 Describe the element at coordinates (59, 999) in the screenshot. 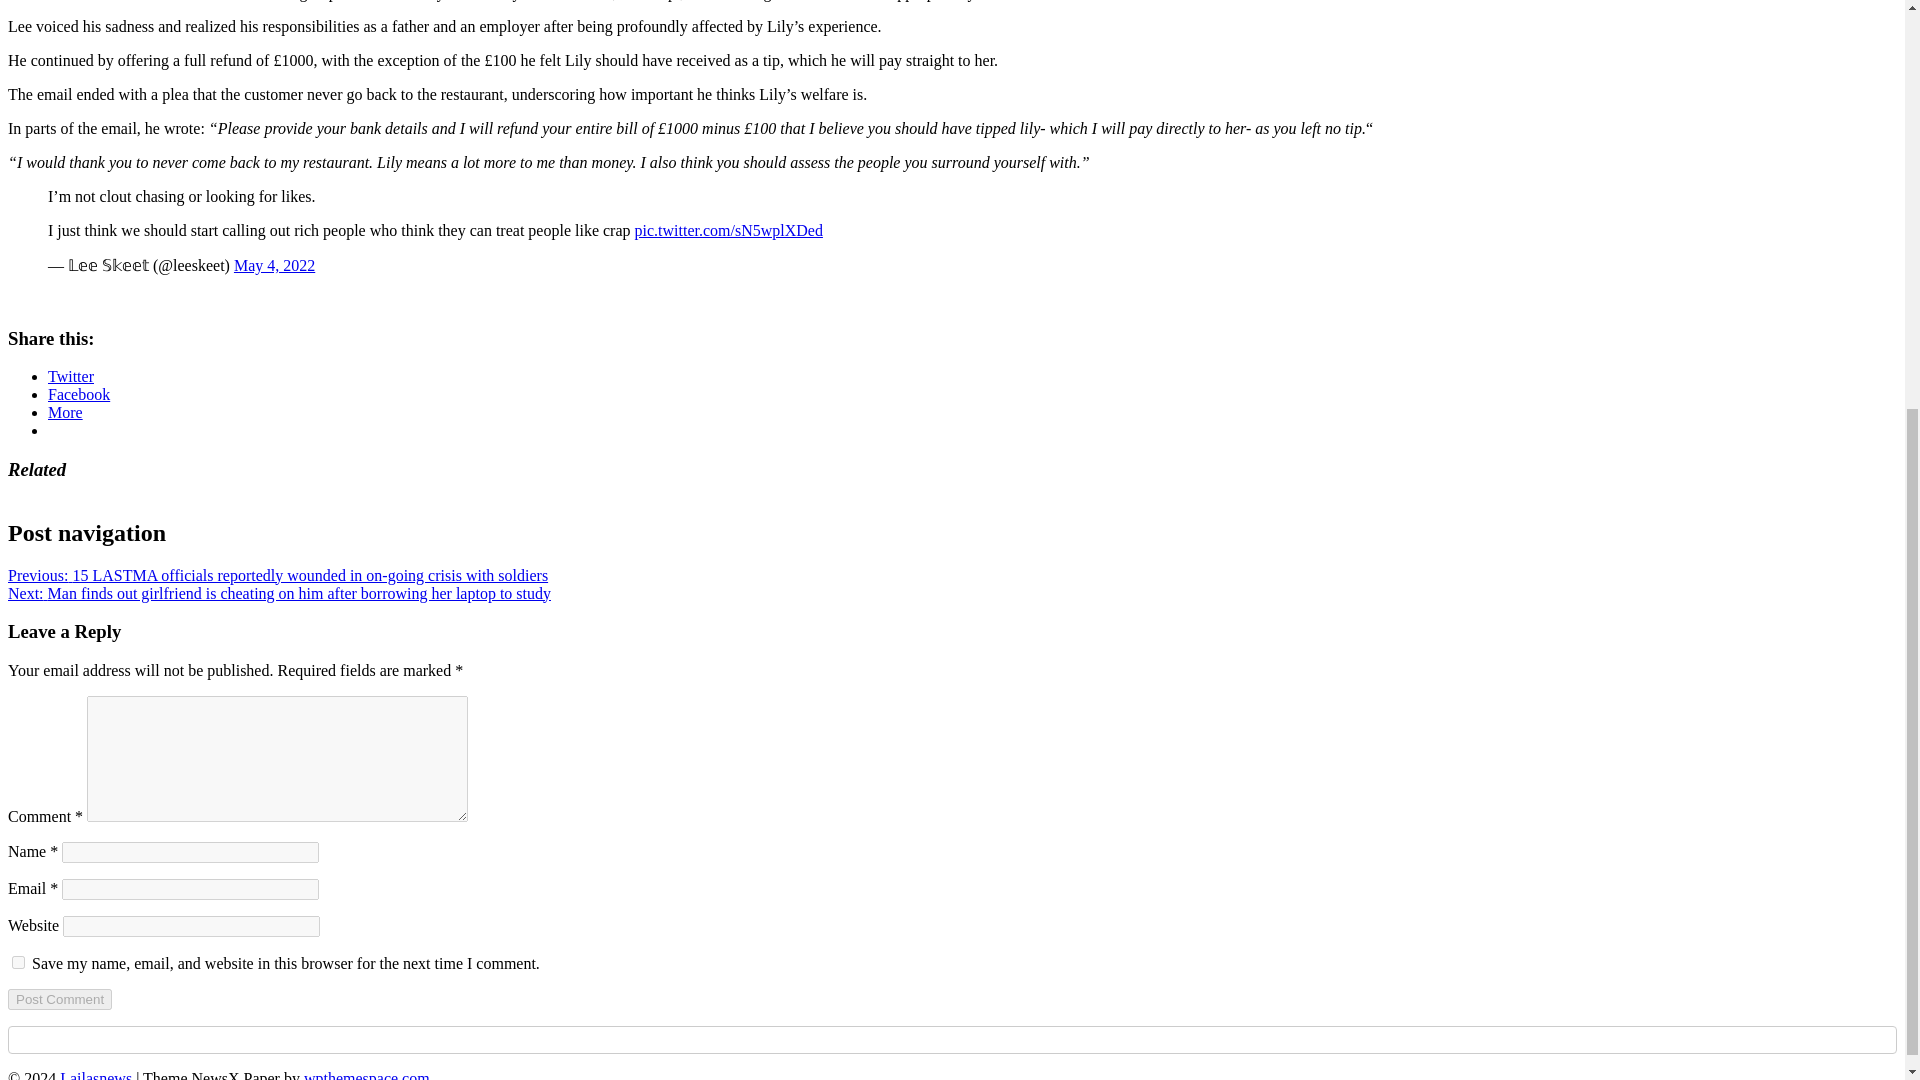

I see `Post Comment` at that location.